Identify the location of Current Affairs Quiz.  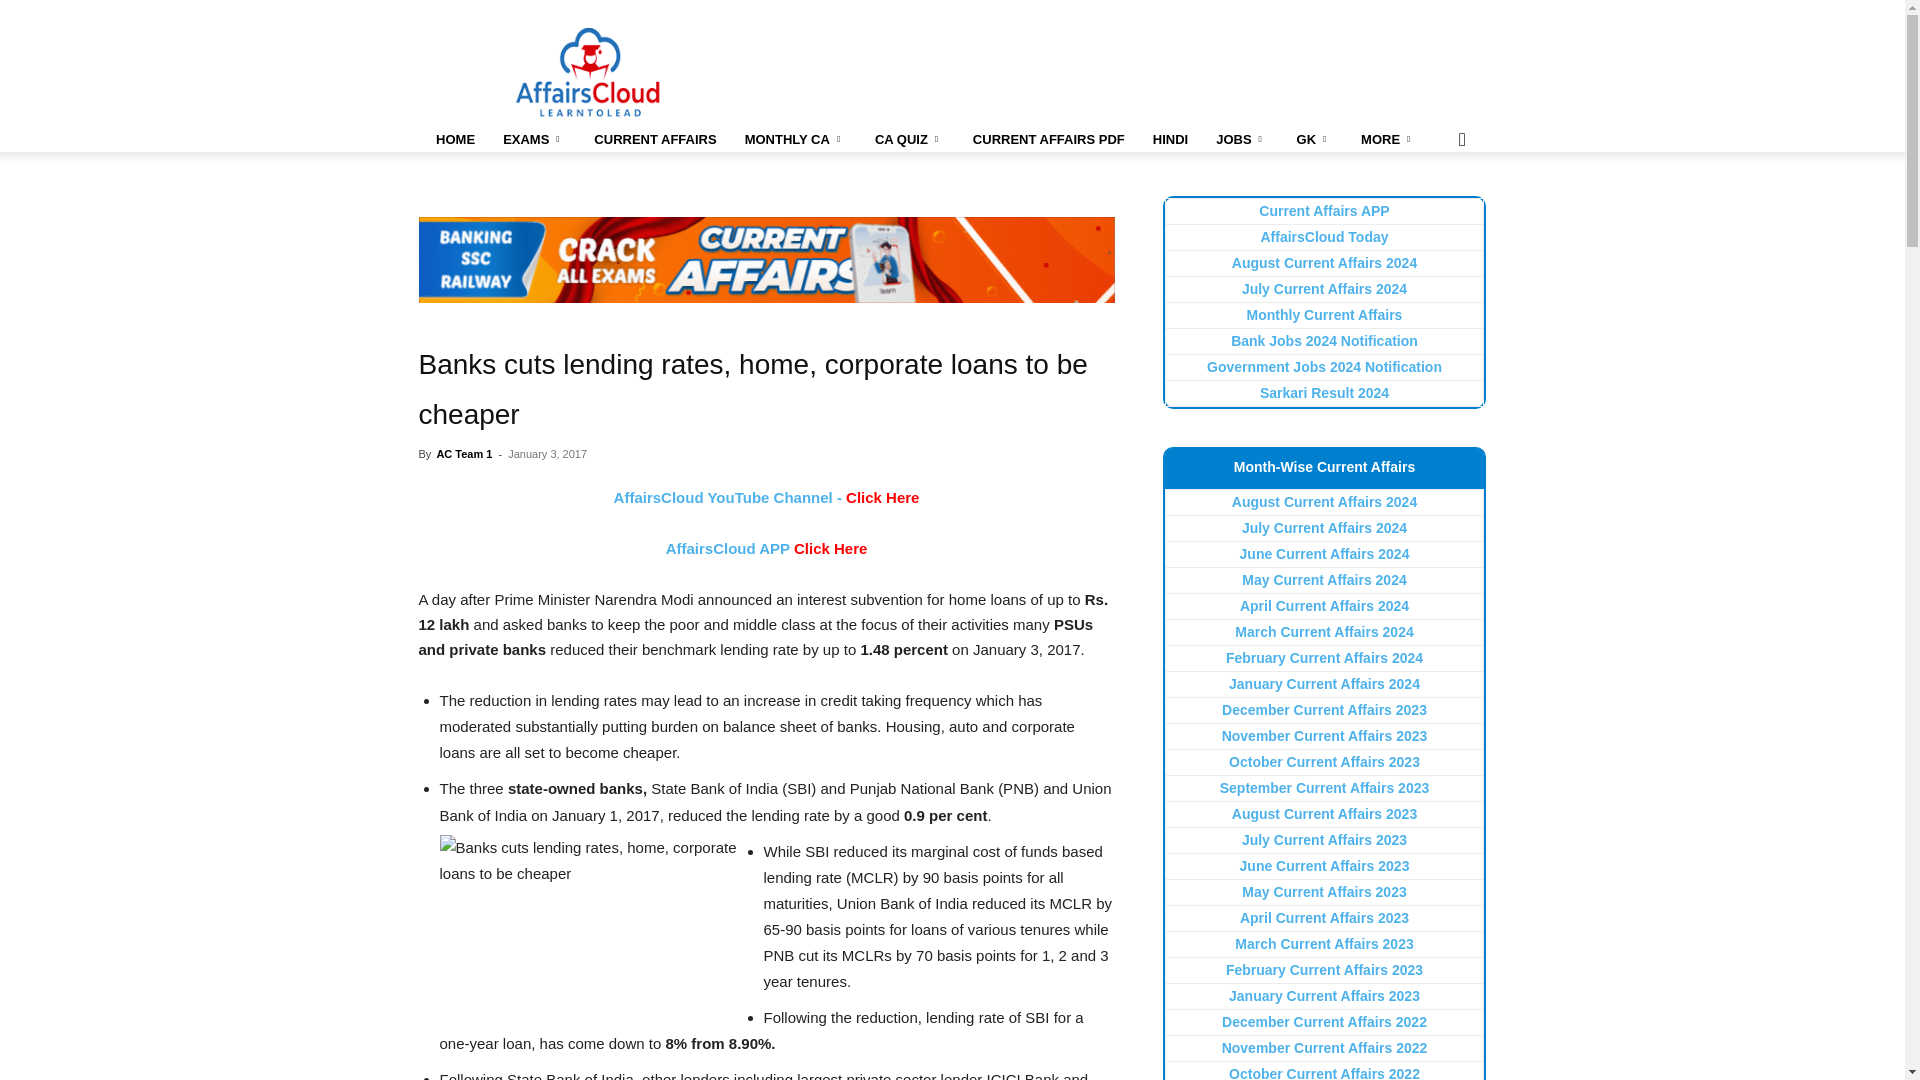
(909, 140).